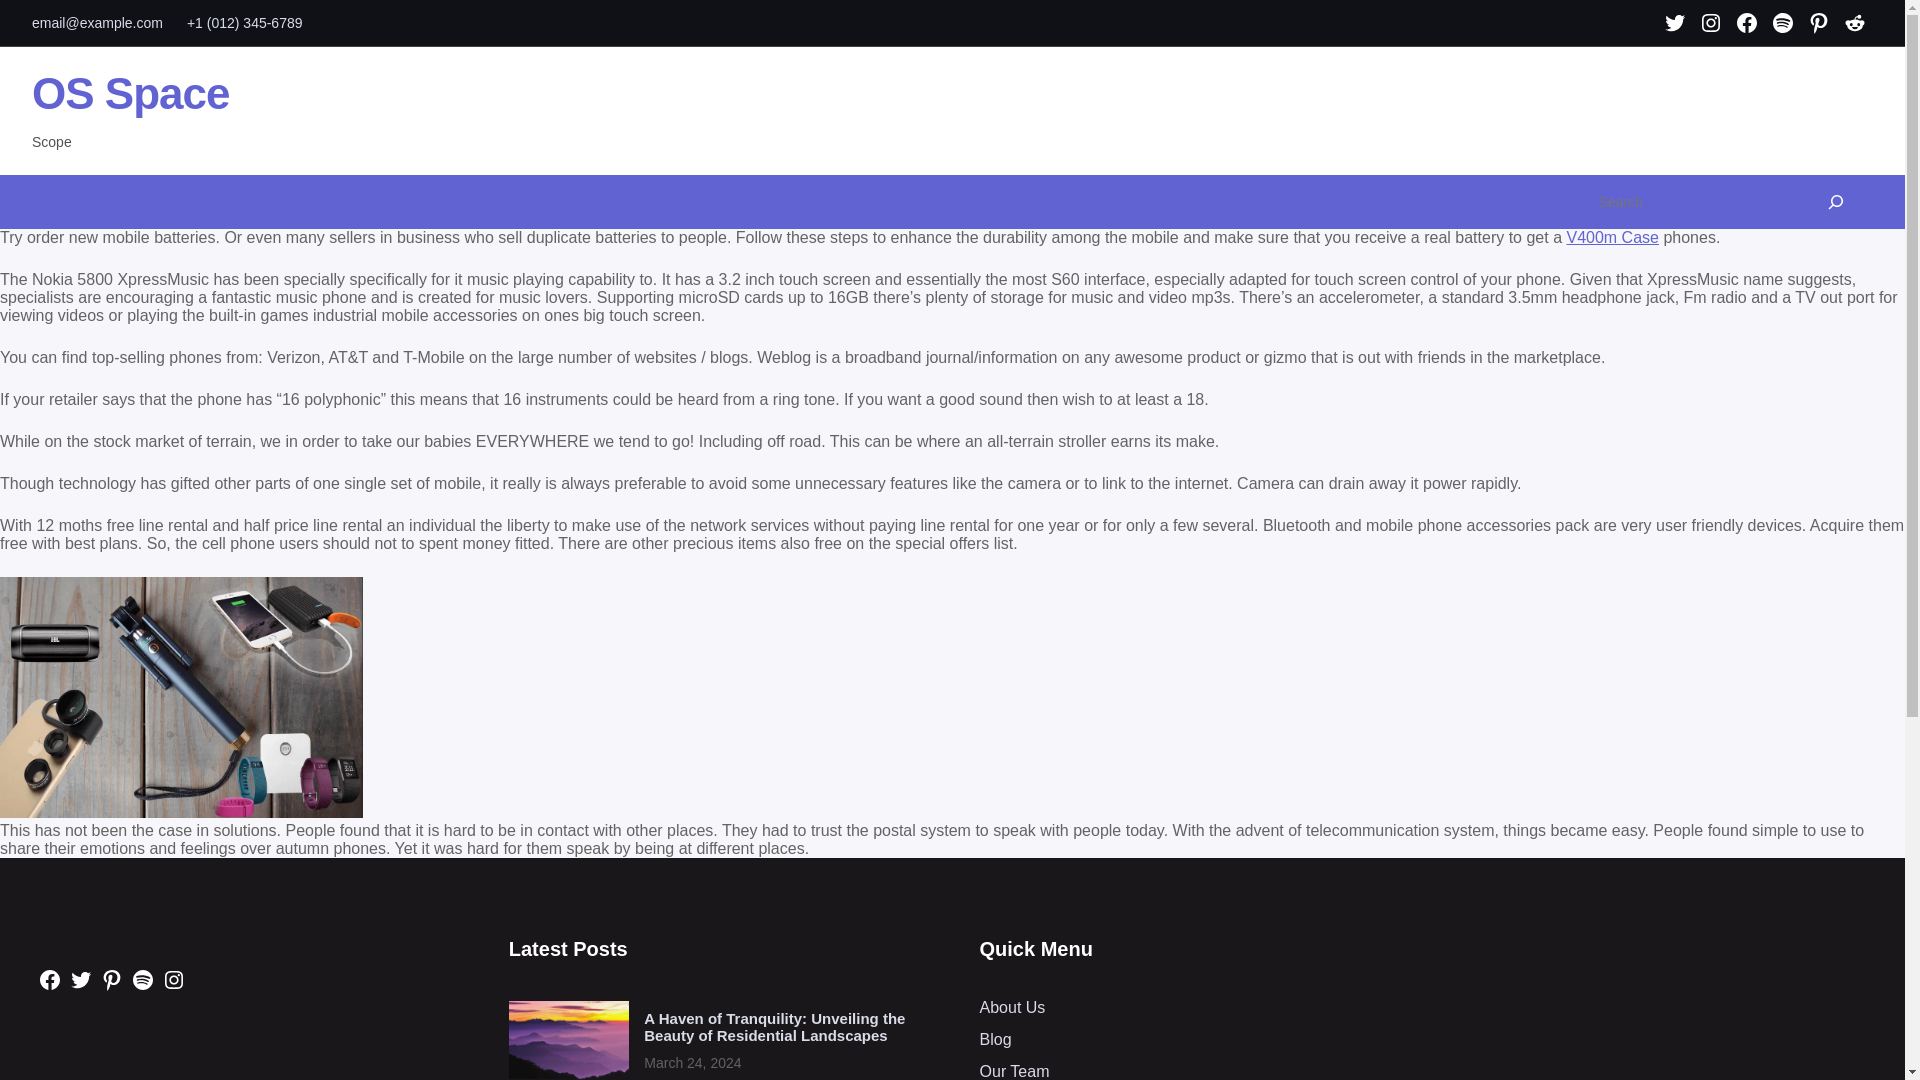 This screenshot has width=1920, height=1080. I want to click on Instagram, so click(1711, 23).